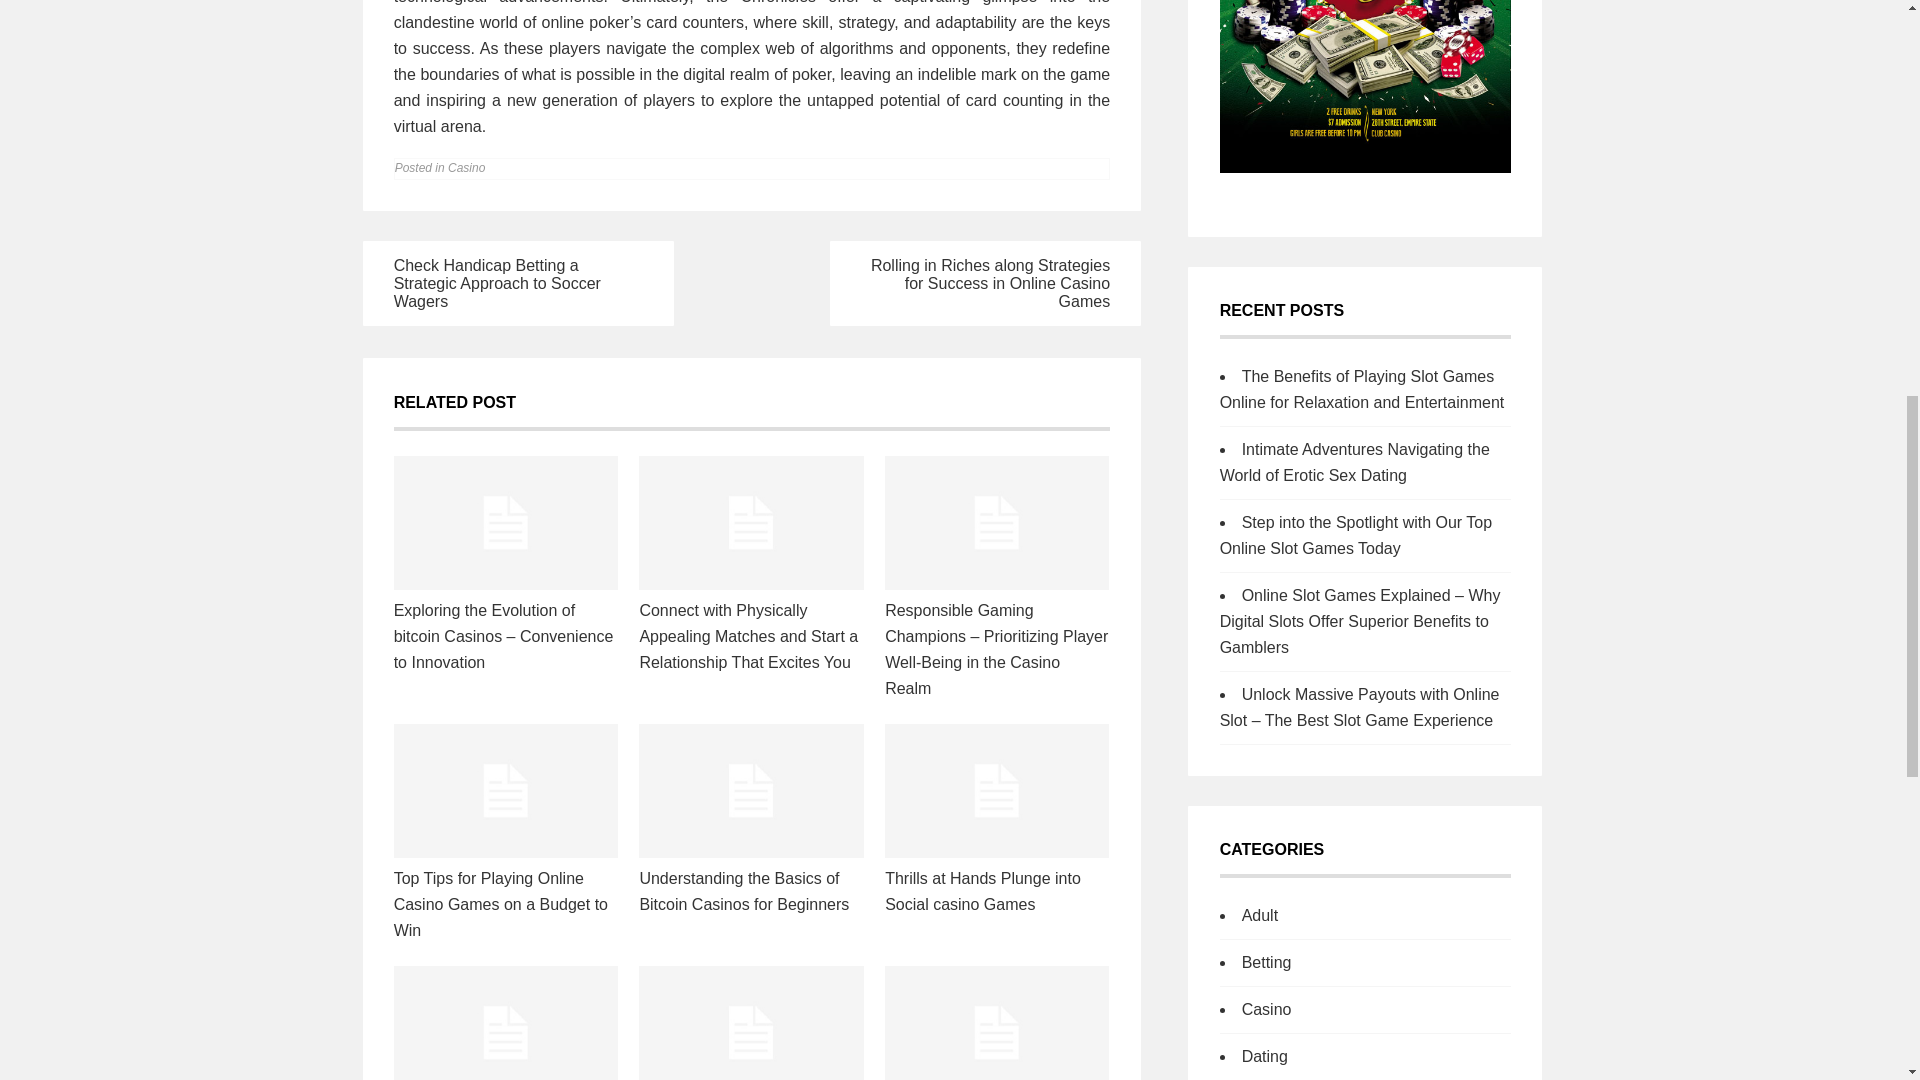 The width and height of the screenshot is (1920, 1080). What do you see at coordinates (496, 283) in the screenshot?
I see `Check Handicap Betting a Strategic Approach to Soccer Wagers` at bounding box center [496, 283].